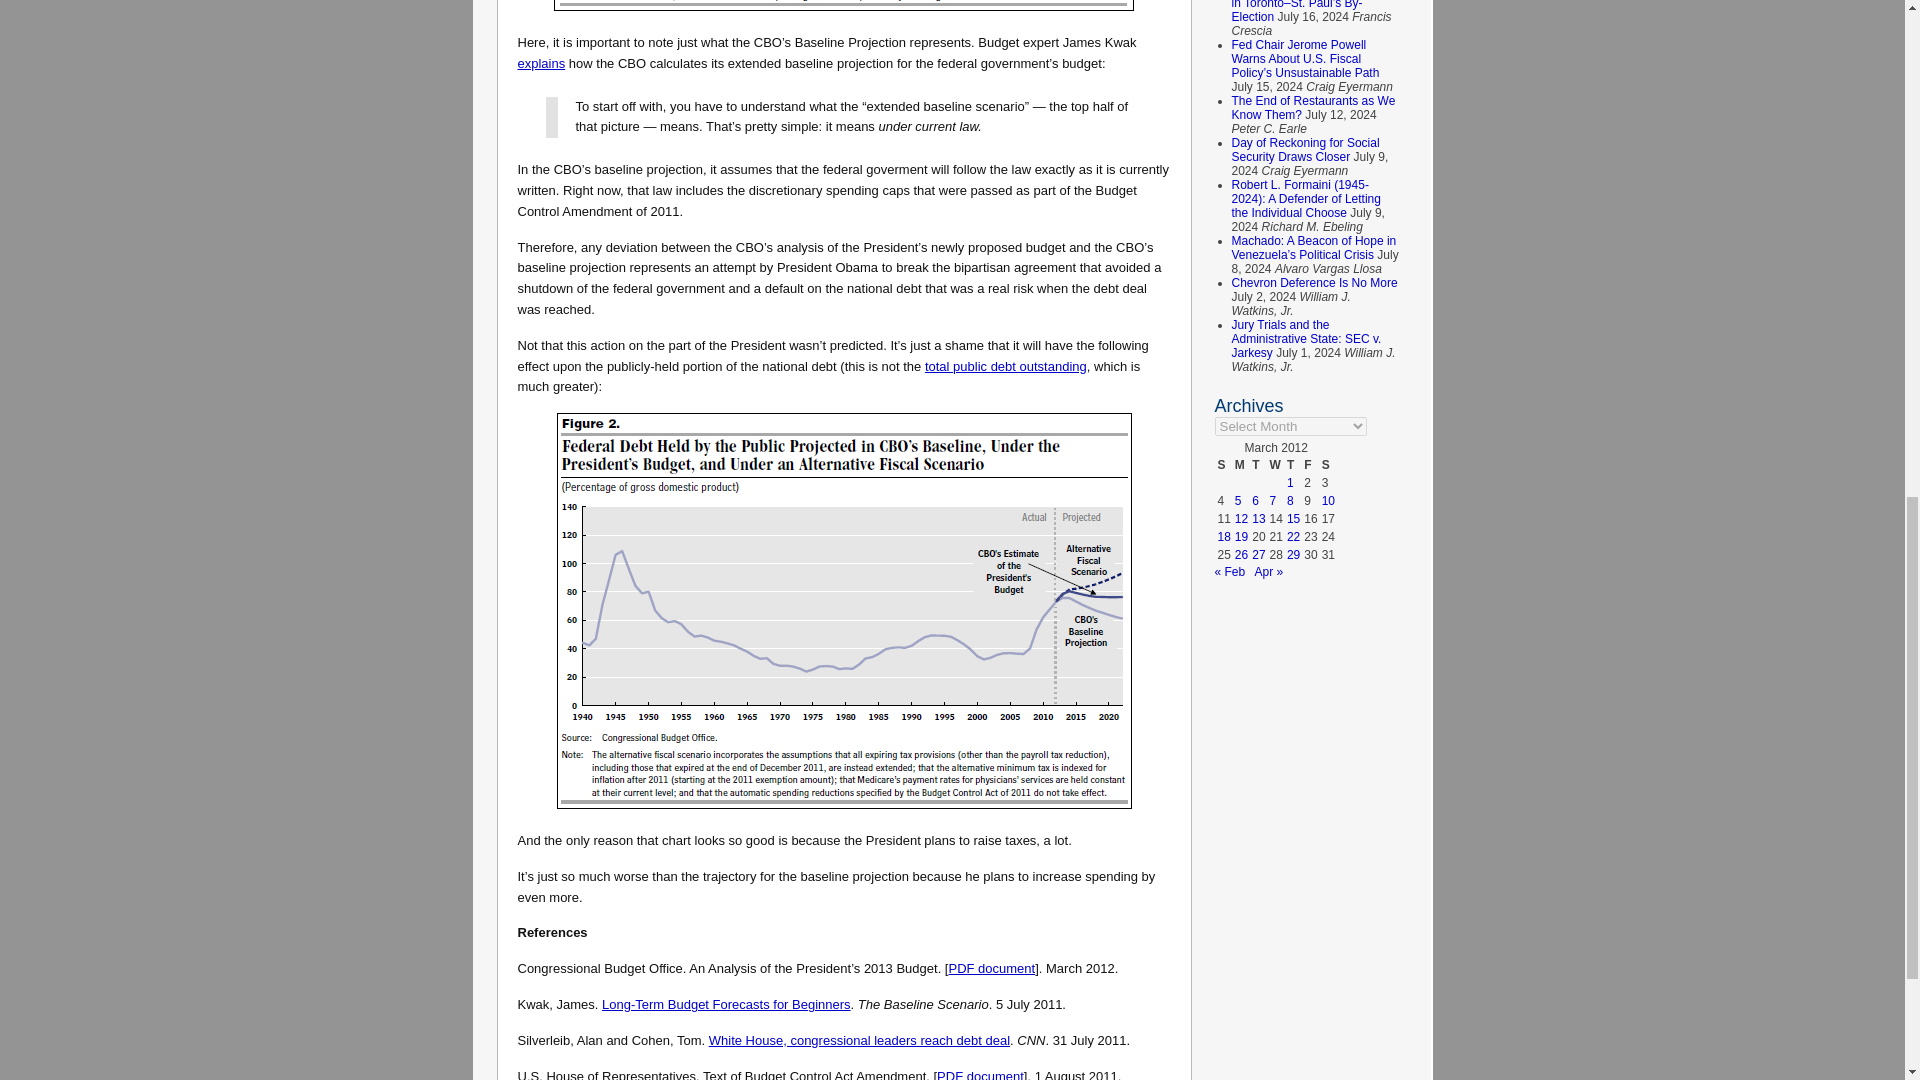 The image size is (1920, 1080). What do you see at coordinates (991, 968) in the screenshot?
I see `PDF document` at bounding box center [991, 968].